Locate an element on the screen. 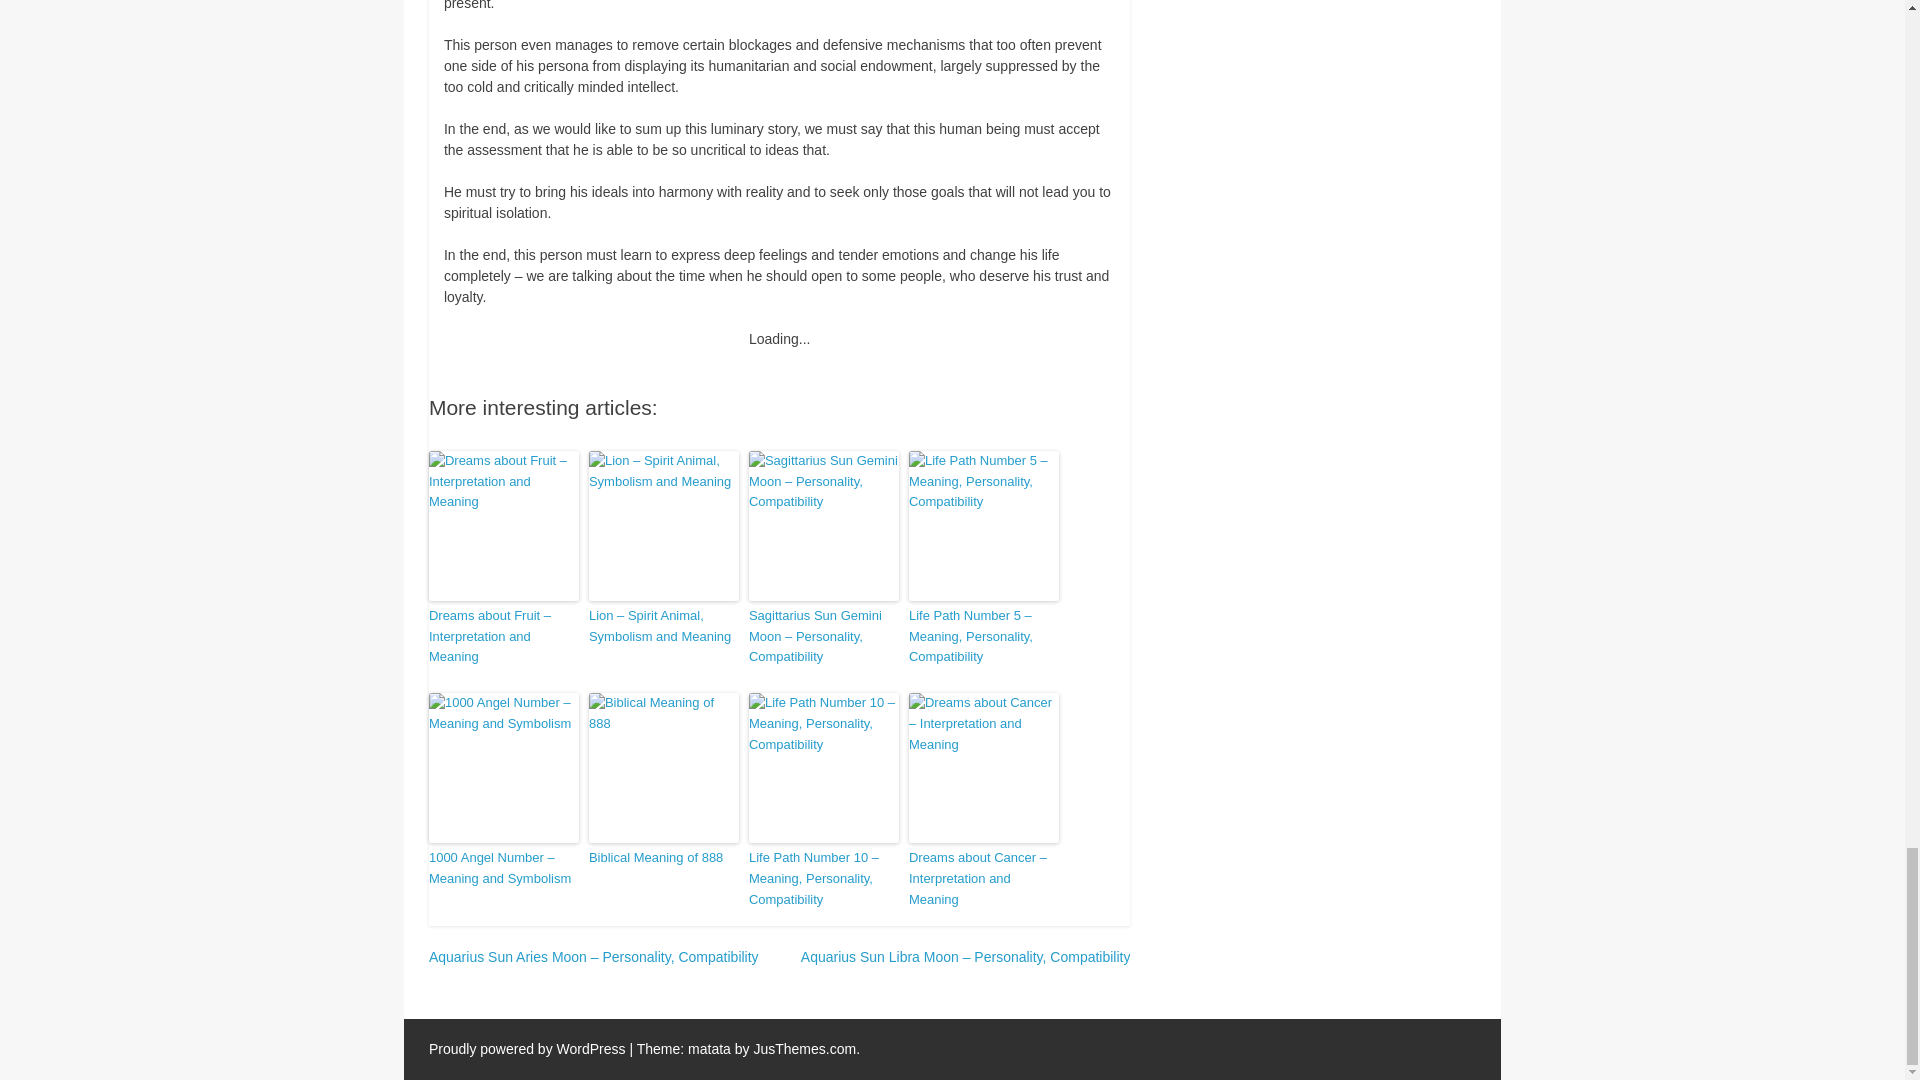  Proudly powered by WordPress is located at coordinates (526, 1049).